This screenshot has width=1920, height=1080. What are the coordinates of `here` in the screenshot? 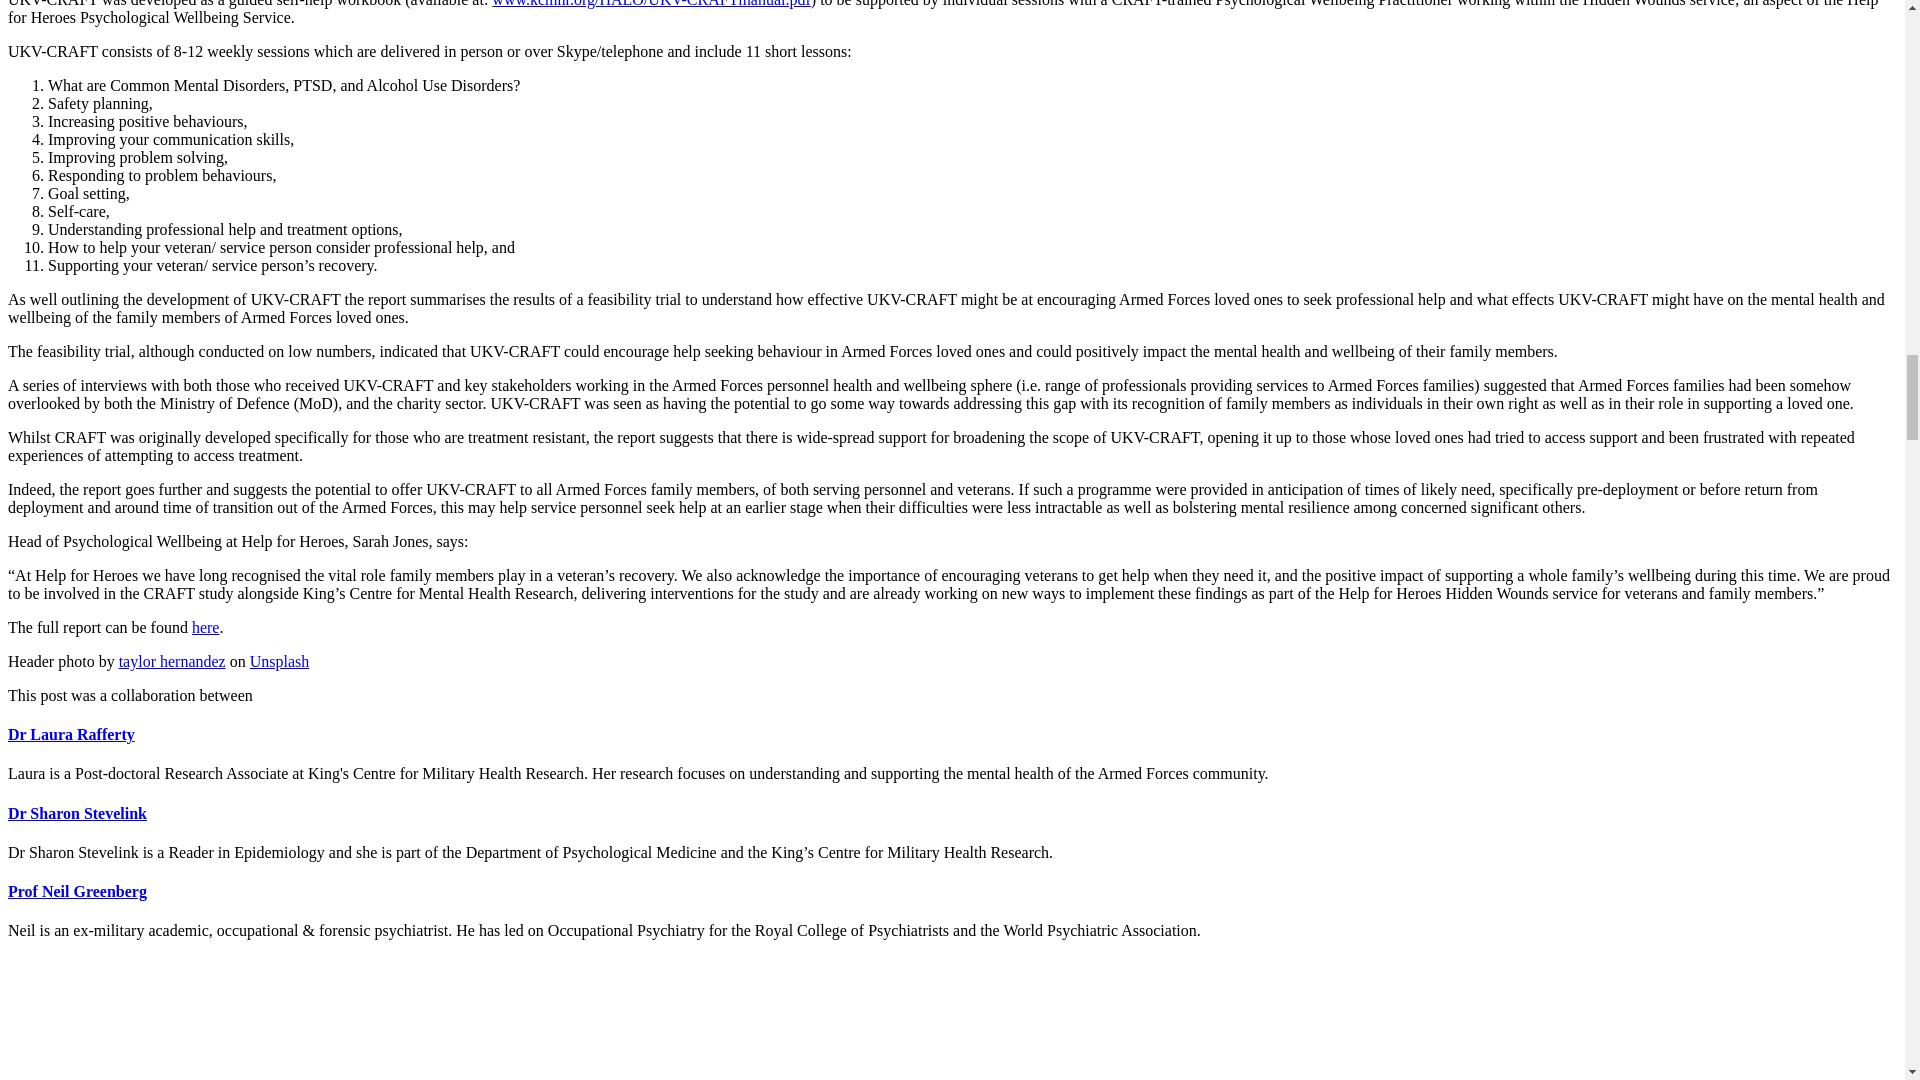 It's located at (206, 627).